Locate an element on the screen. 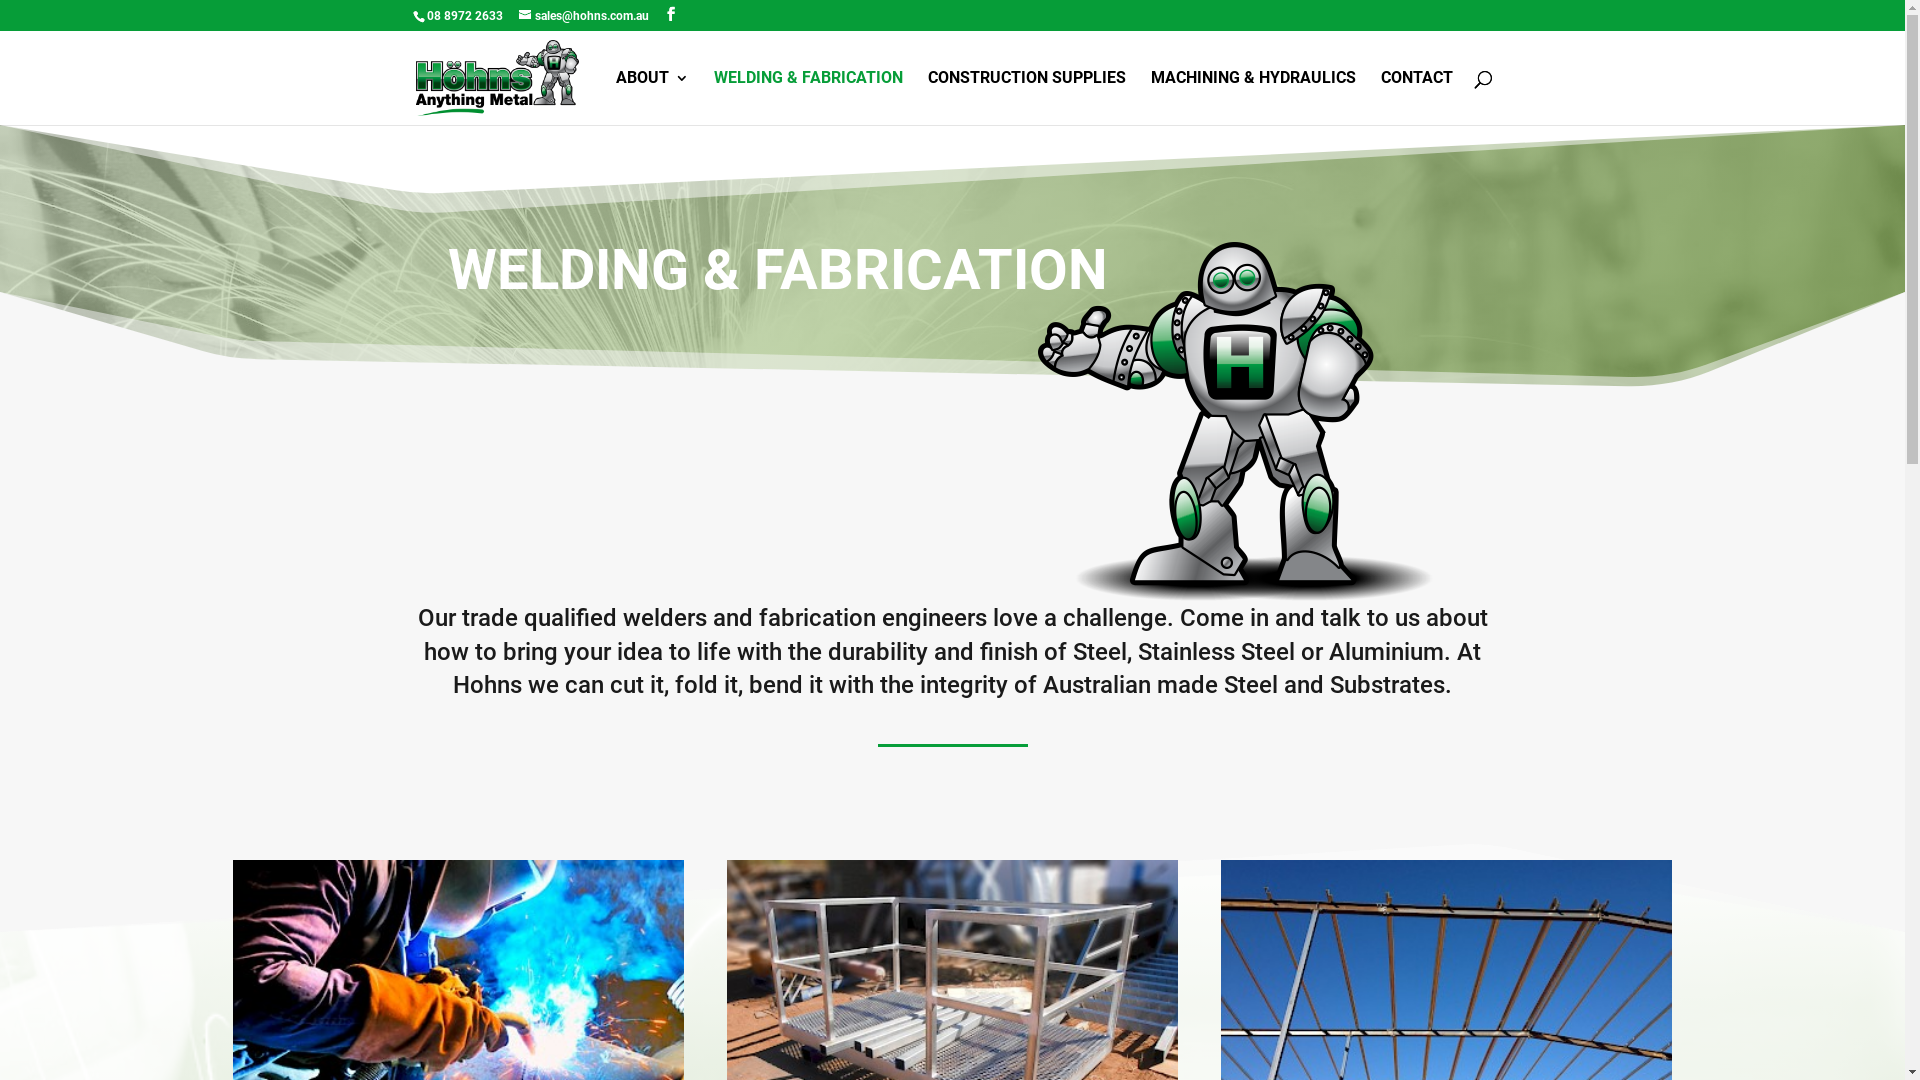  WELDING & FABRICATION is located at coordinates (808, 98).